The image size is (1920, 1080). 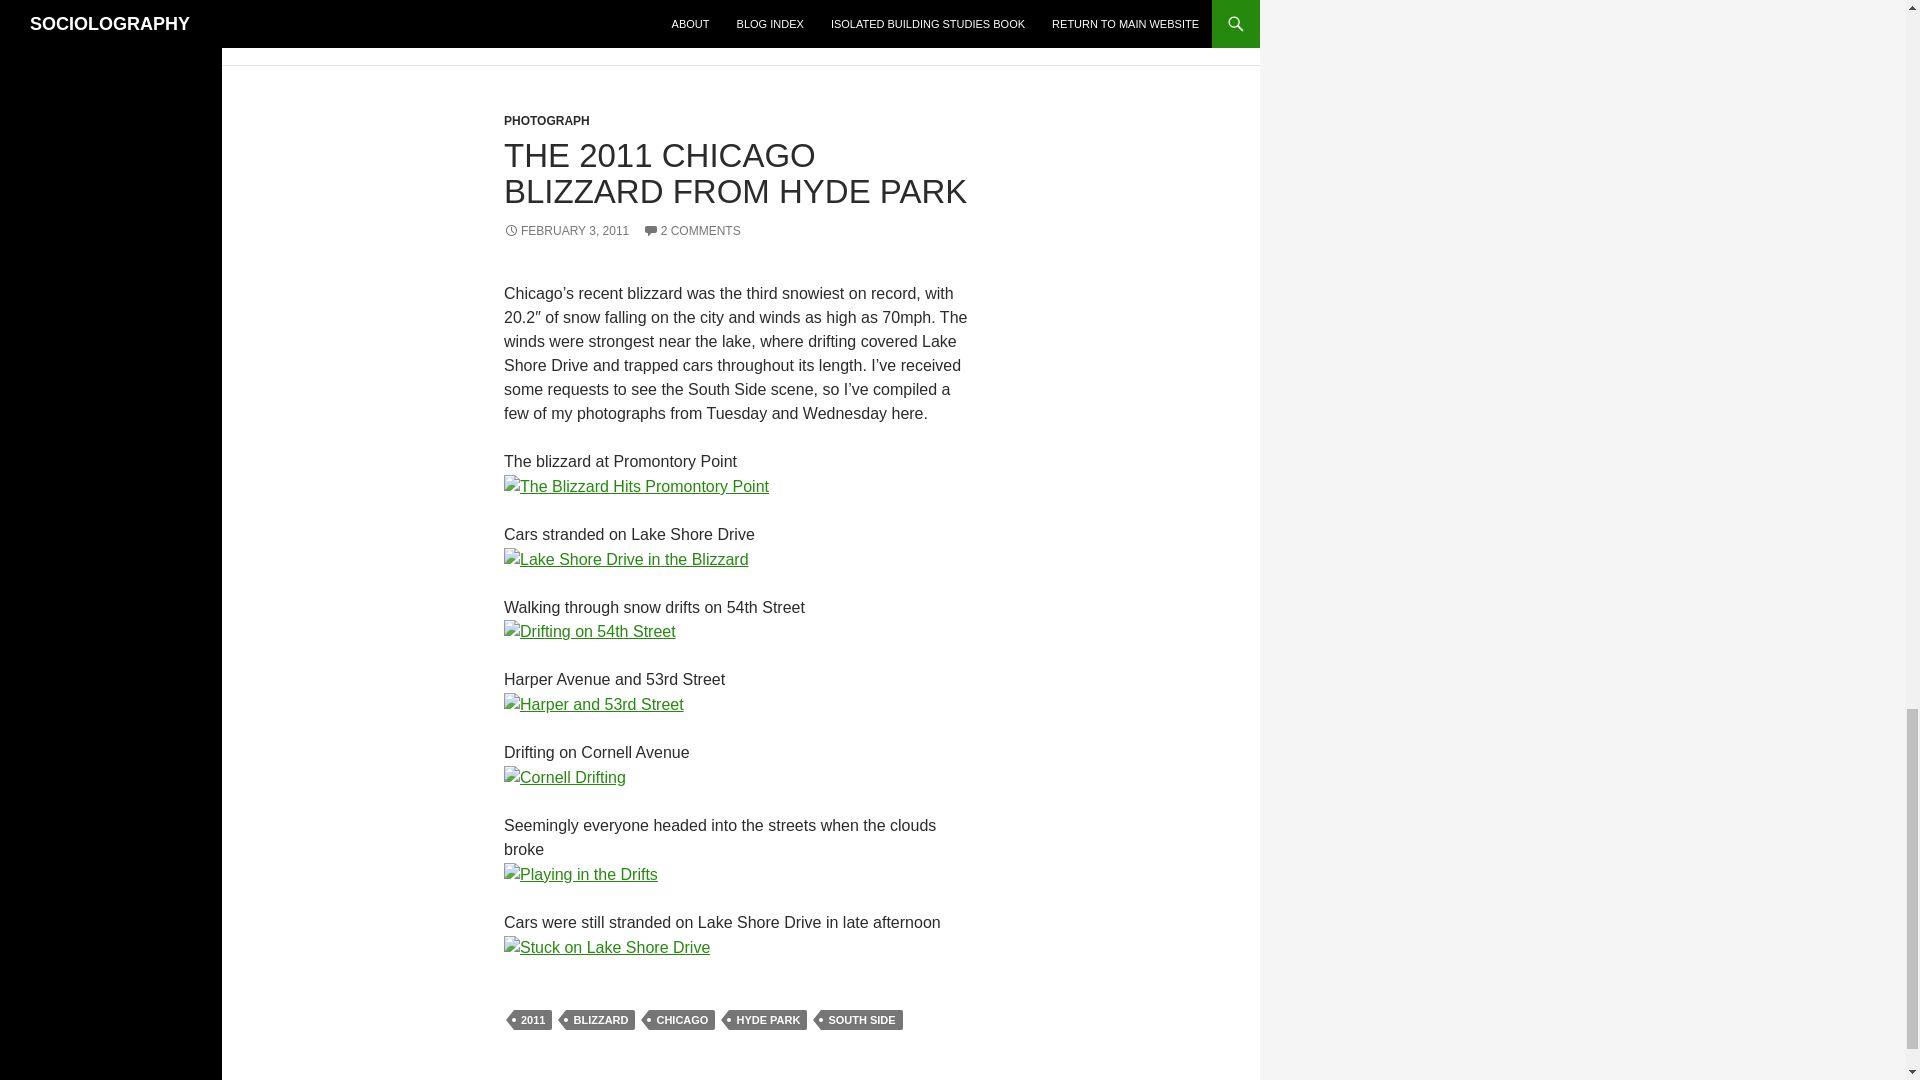 What do you see at coordinates (593, 703) in the screenshot?
I see `Harper and 53rd Street by metroblossom, on Flickr` at bounding box center [593, 703].